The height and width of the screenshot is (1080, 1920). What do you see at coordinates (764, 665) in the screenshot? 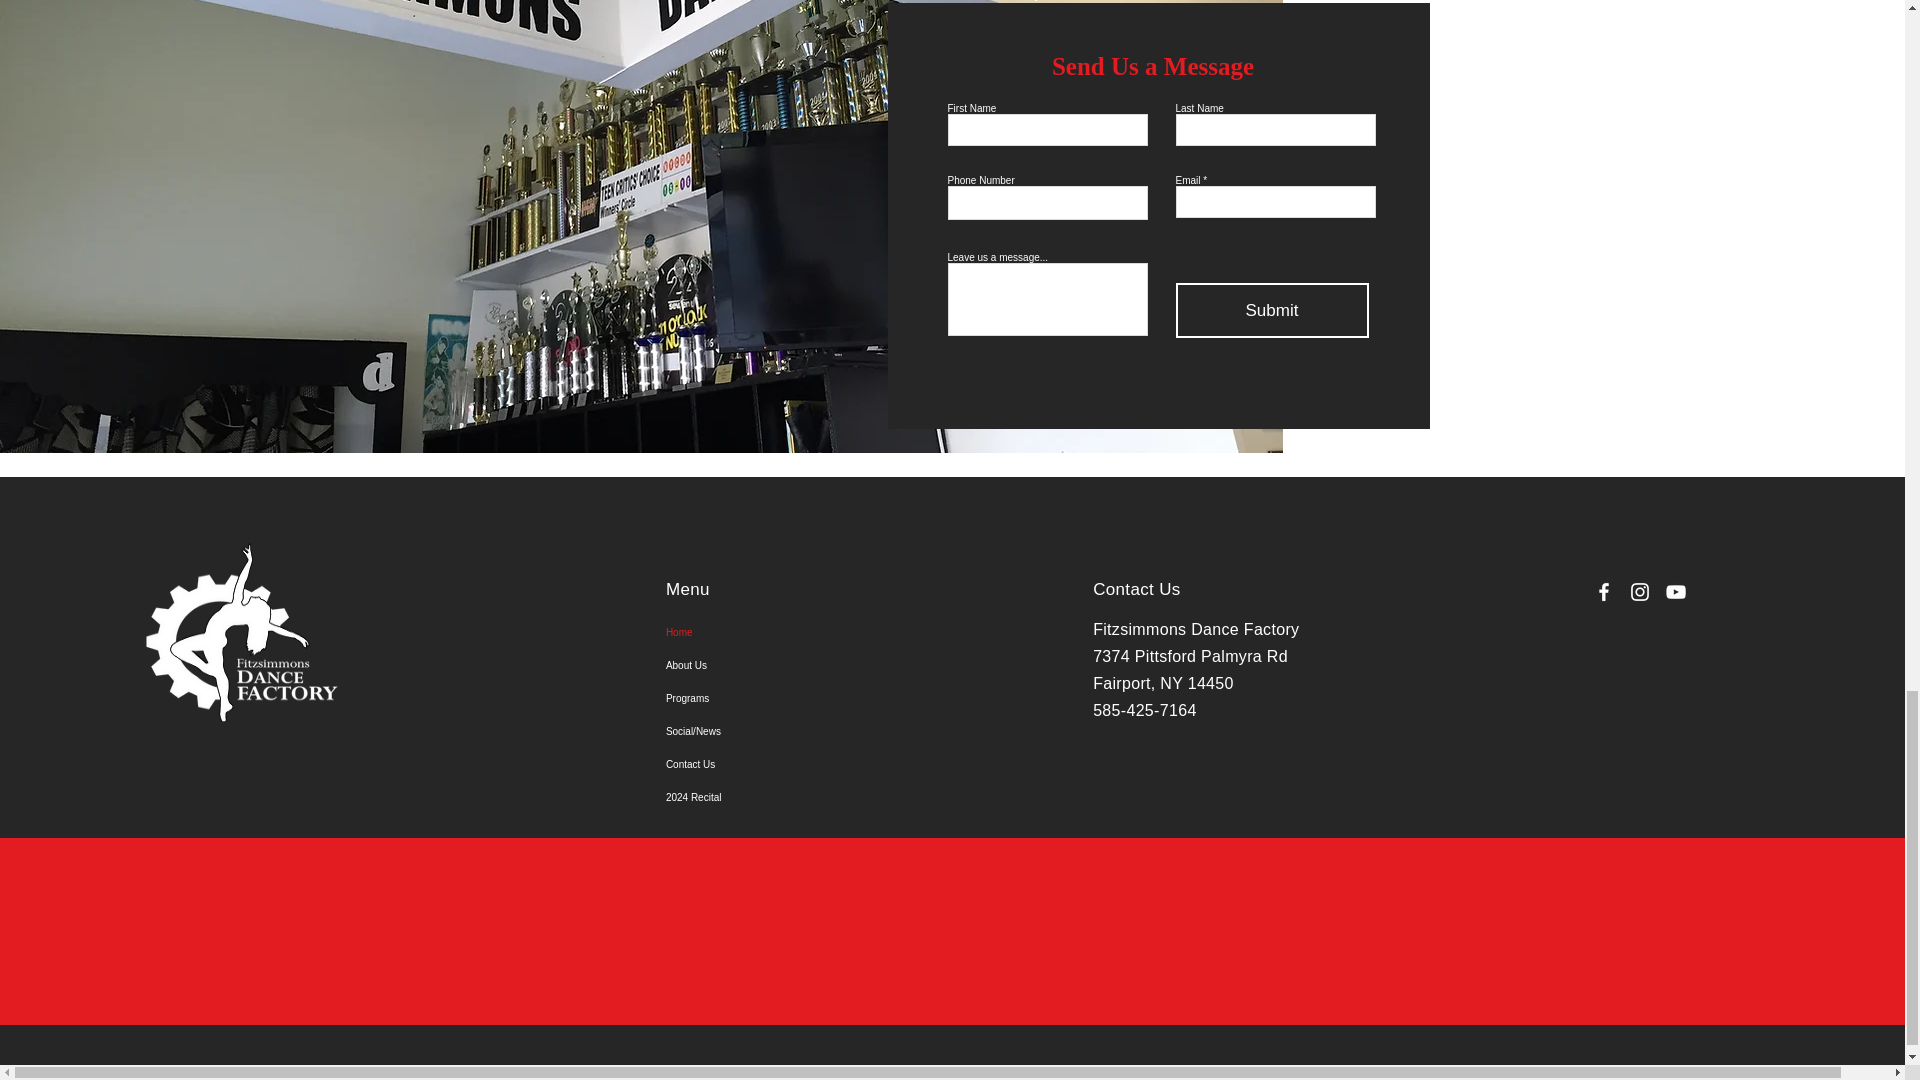
I see `About Us` at bounding box center [764, 665].